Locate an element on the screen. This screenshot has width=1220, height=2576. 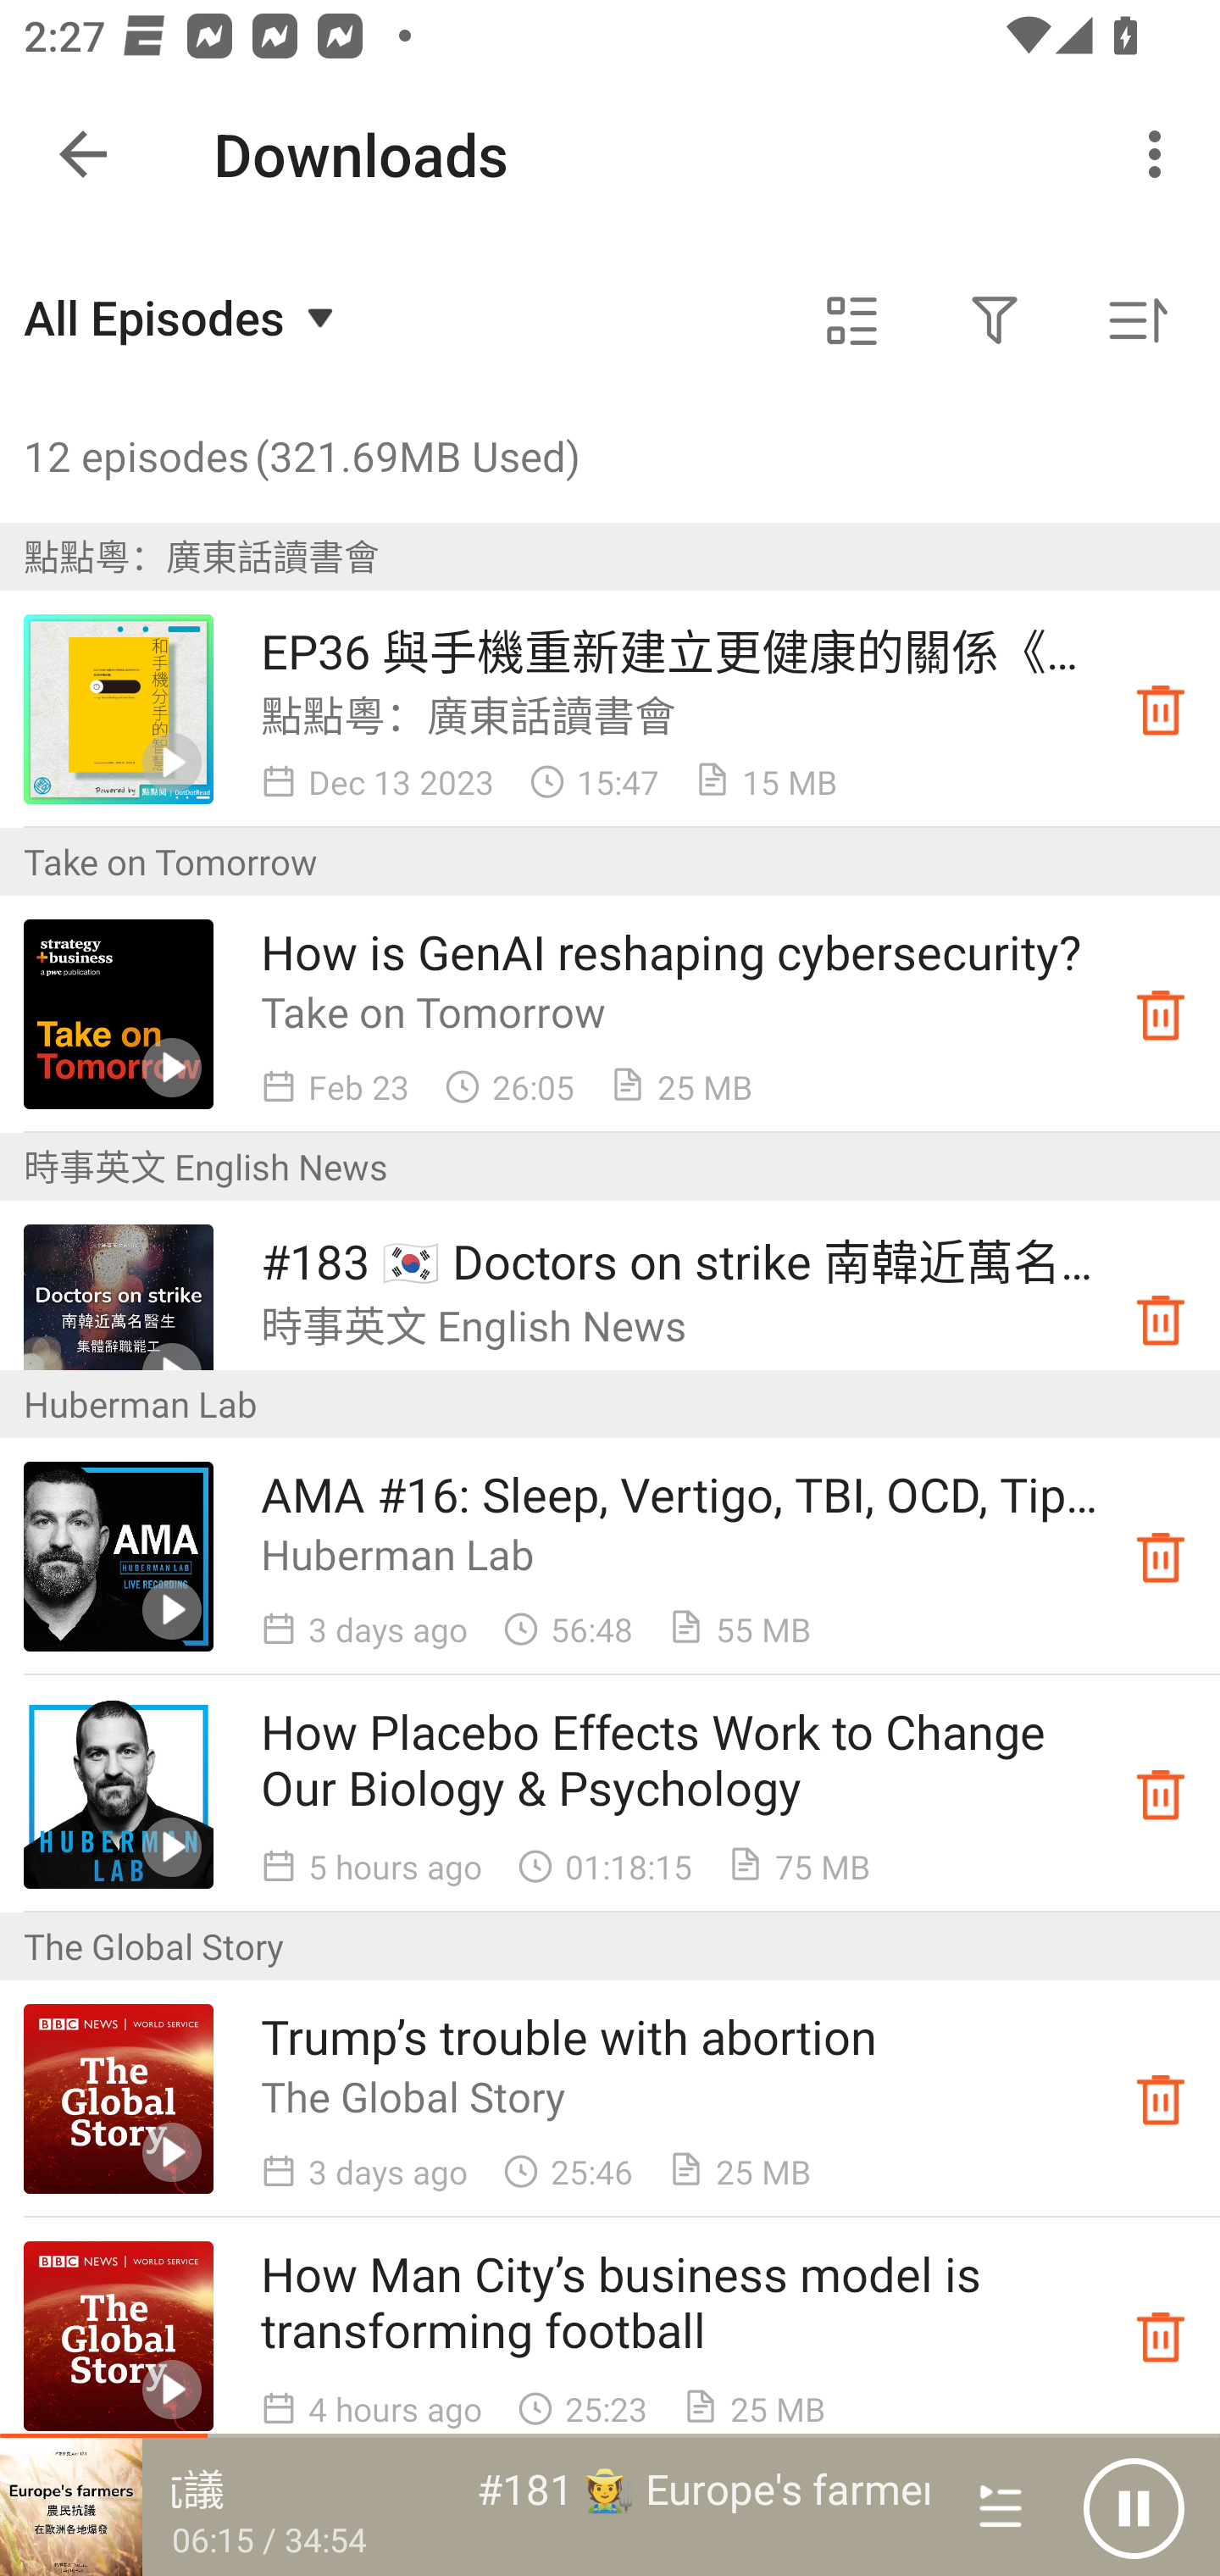
 is located at coordinates (995, 320).